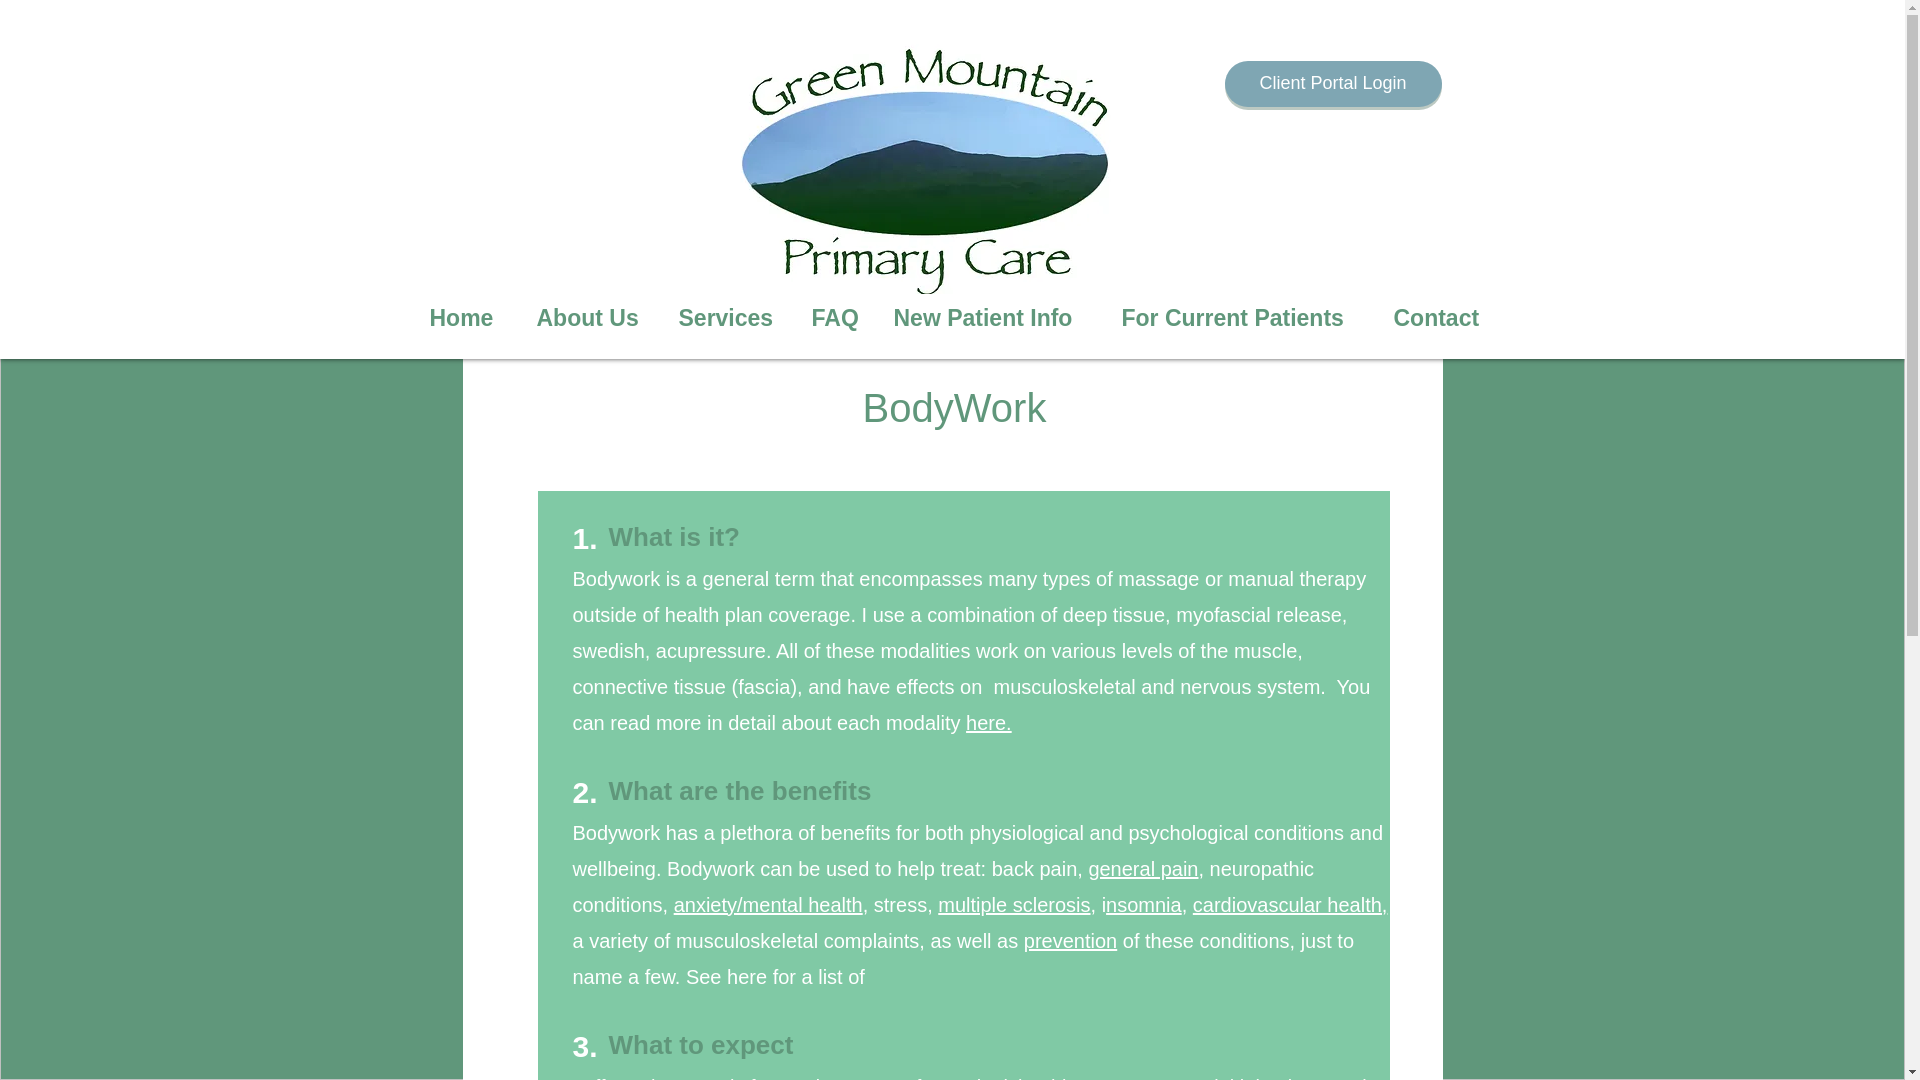 Image resolution: width=1920 pixels, height=1080 pixels. I want to click on New Patient Info, so click(991, 318).